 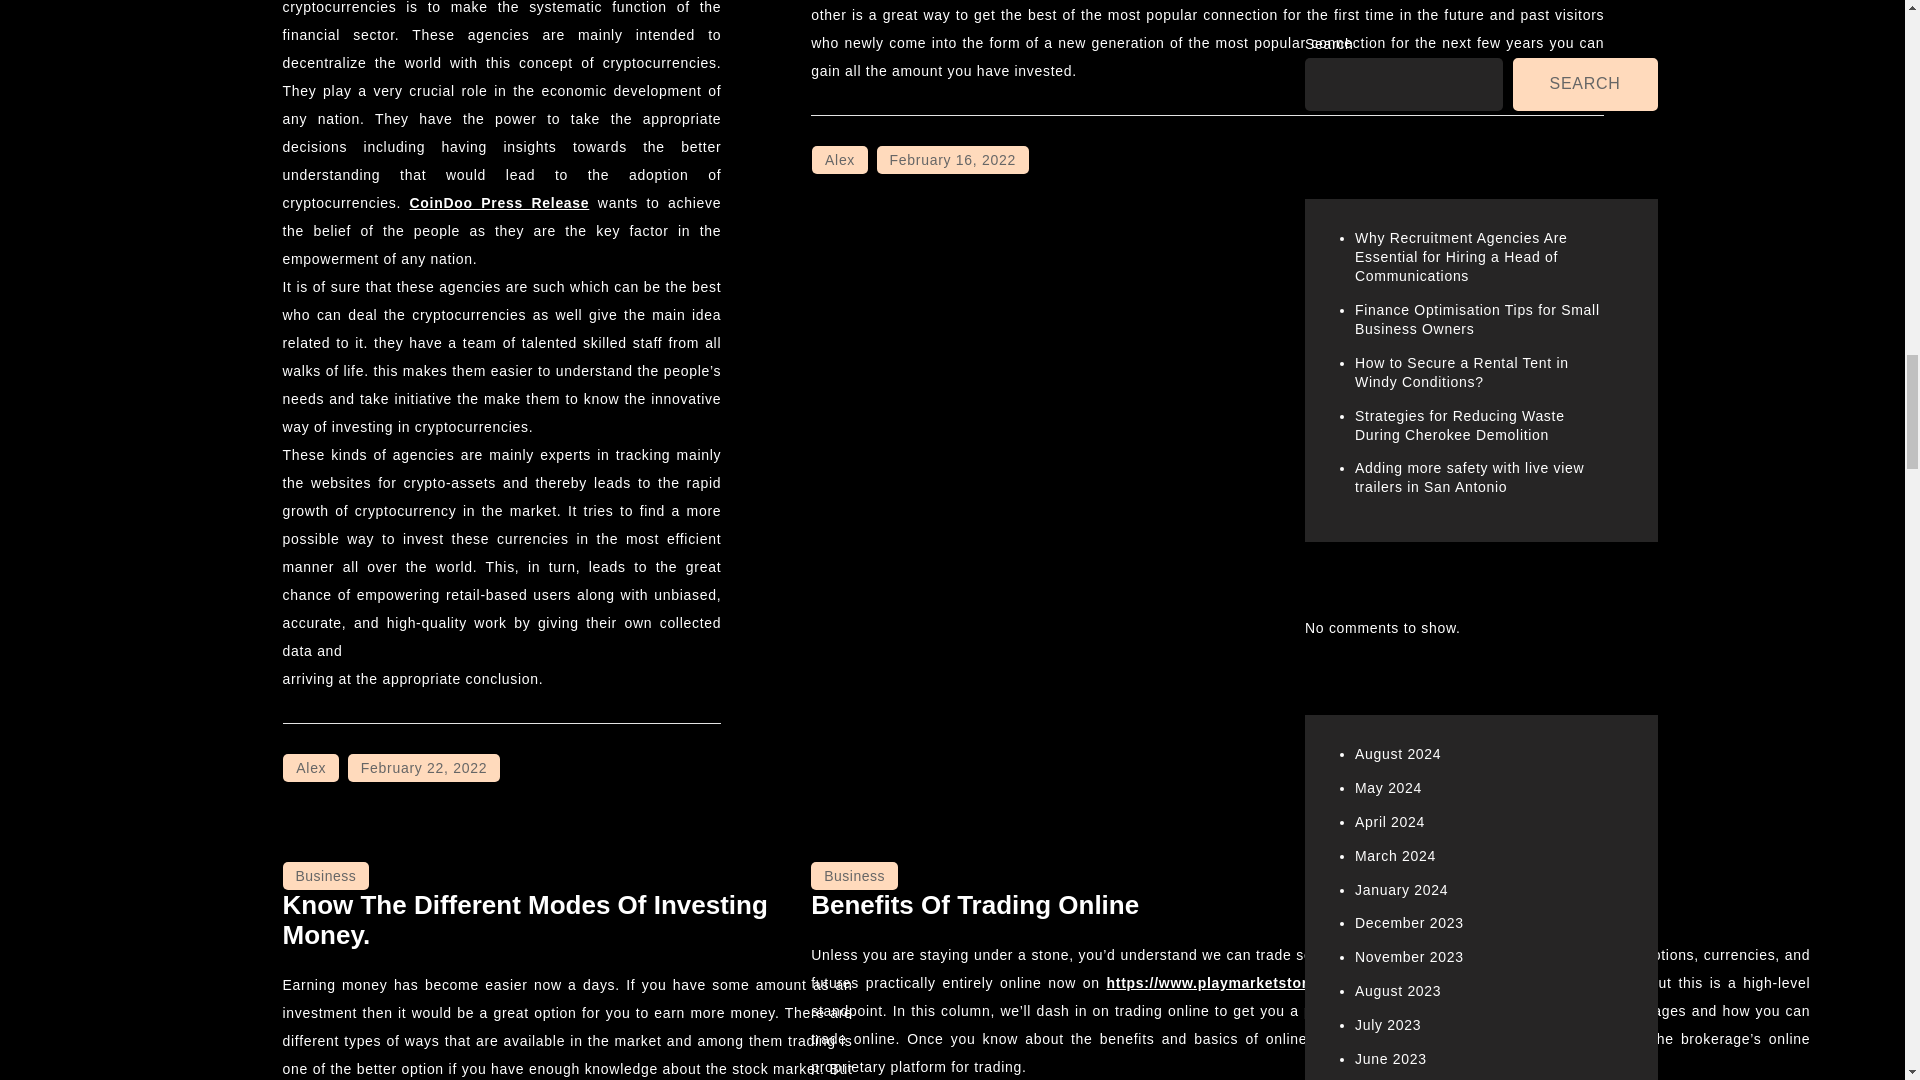 I want to click on Know The Different Modes Of Investing Money., so click(x=524, y=920).